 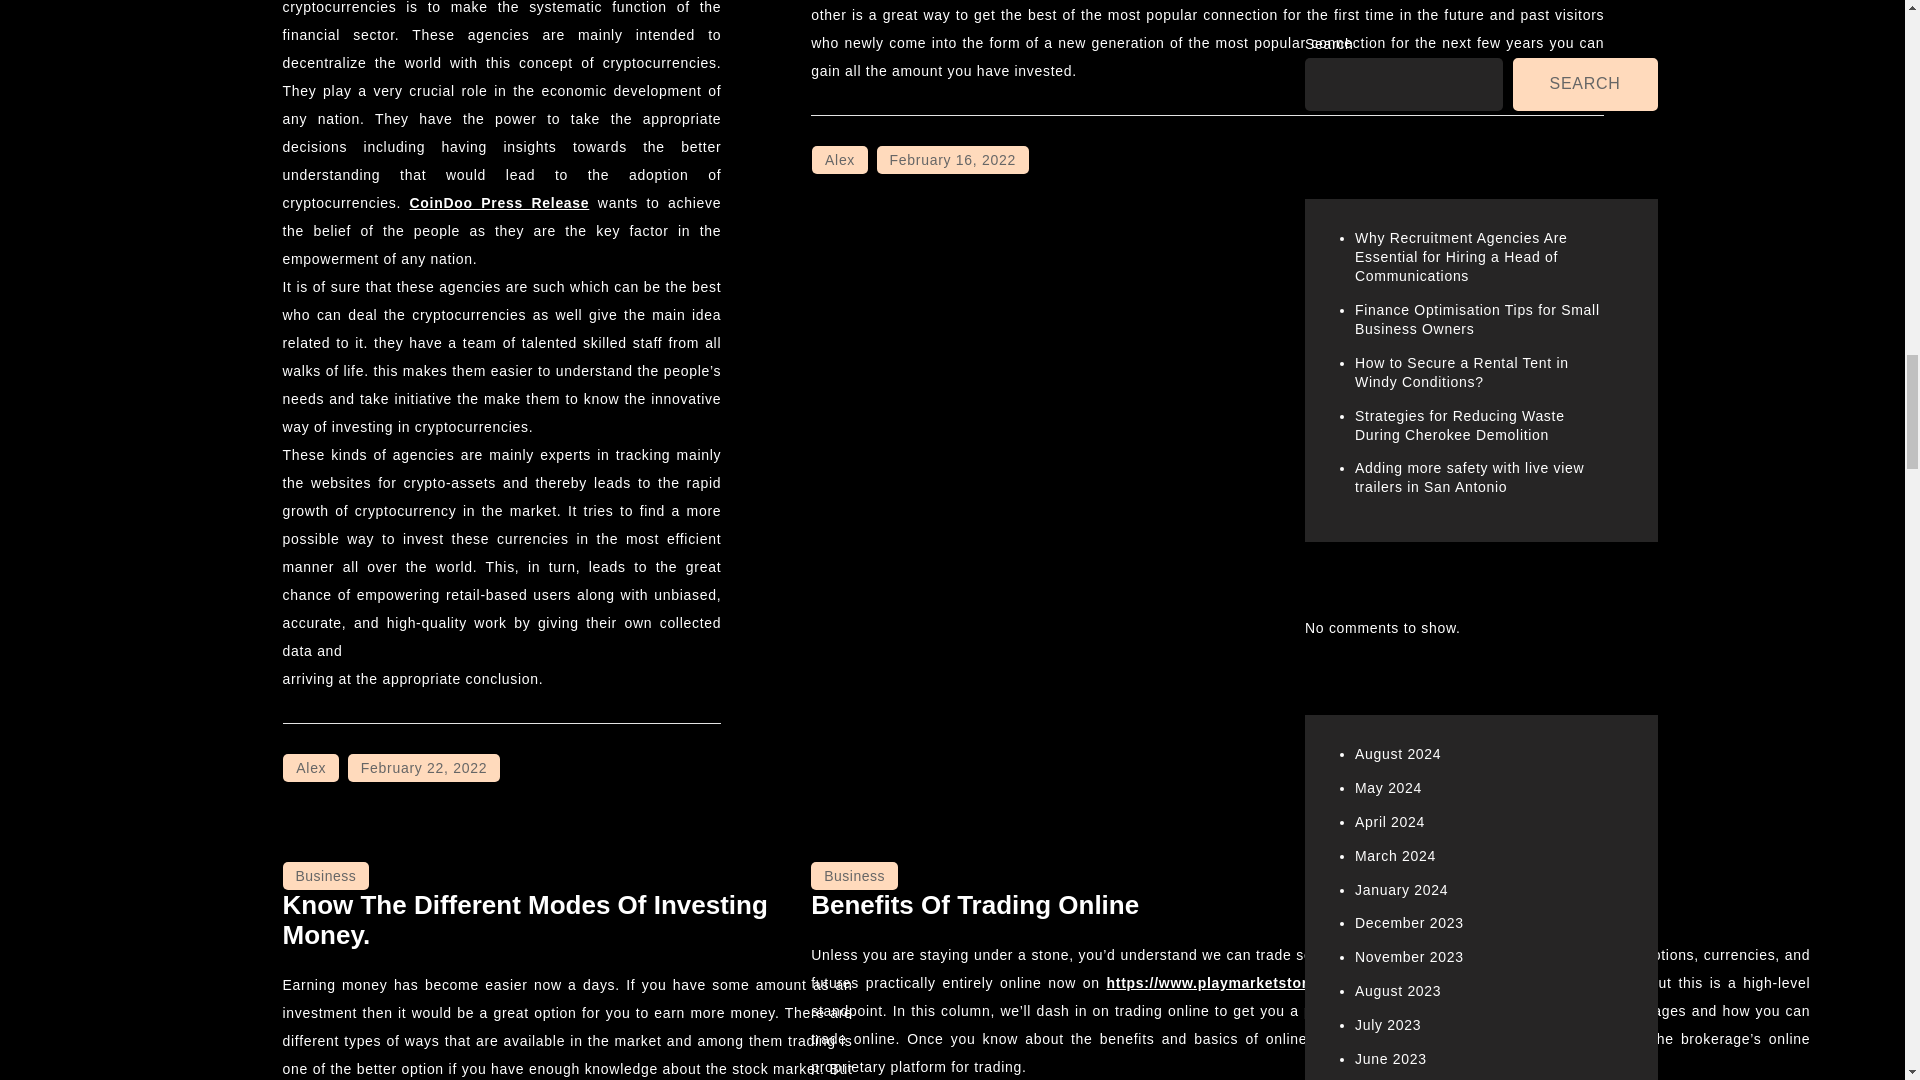 I want to click on Know The Different Modes Of Investing Money., so click(x=524, y=920).